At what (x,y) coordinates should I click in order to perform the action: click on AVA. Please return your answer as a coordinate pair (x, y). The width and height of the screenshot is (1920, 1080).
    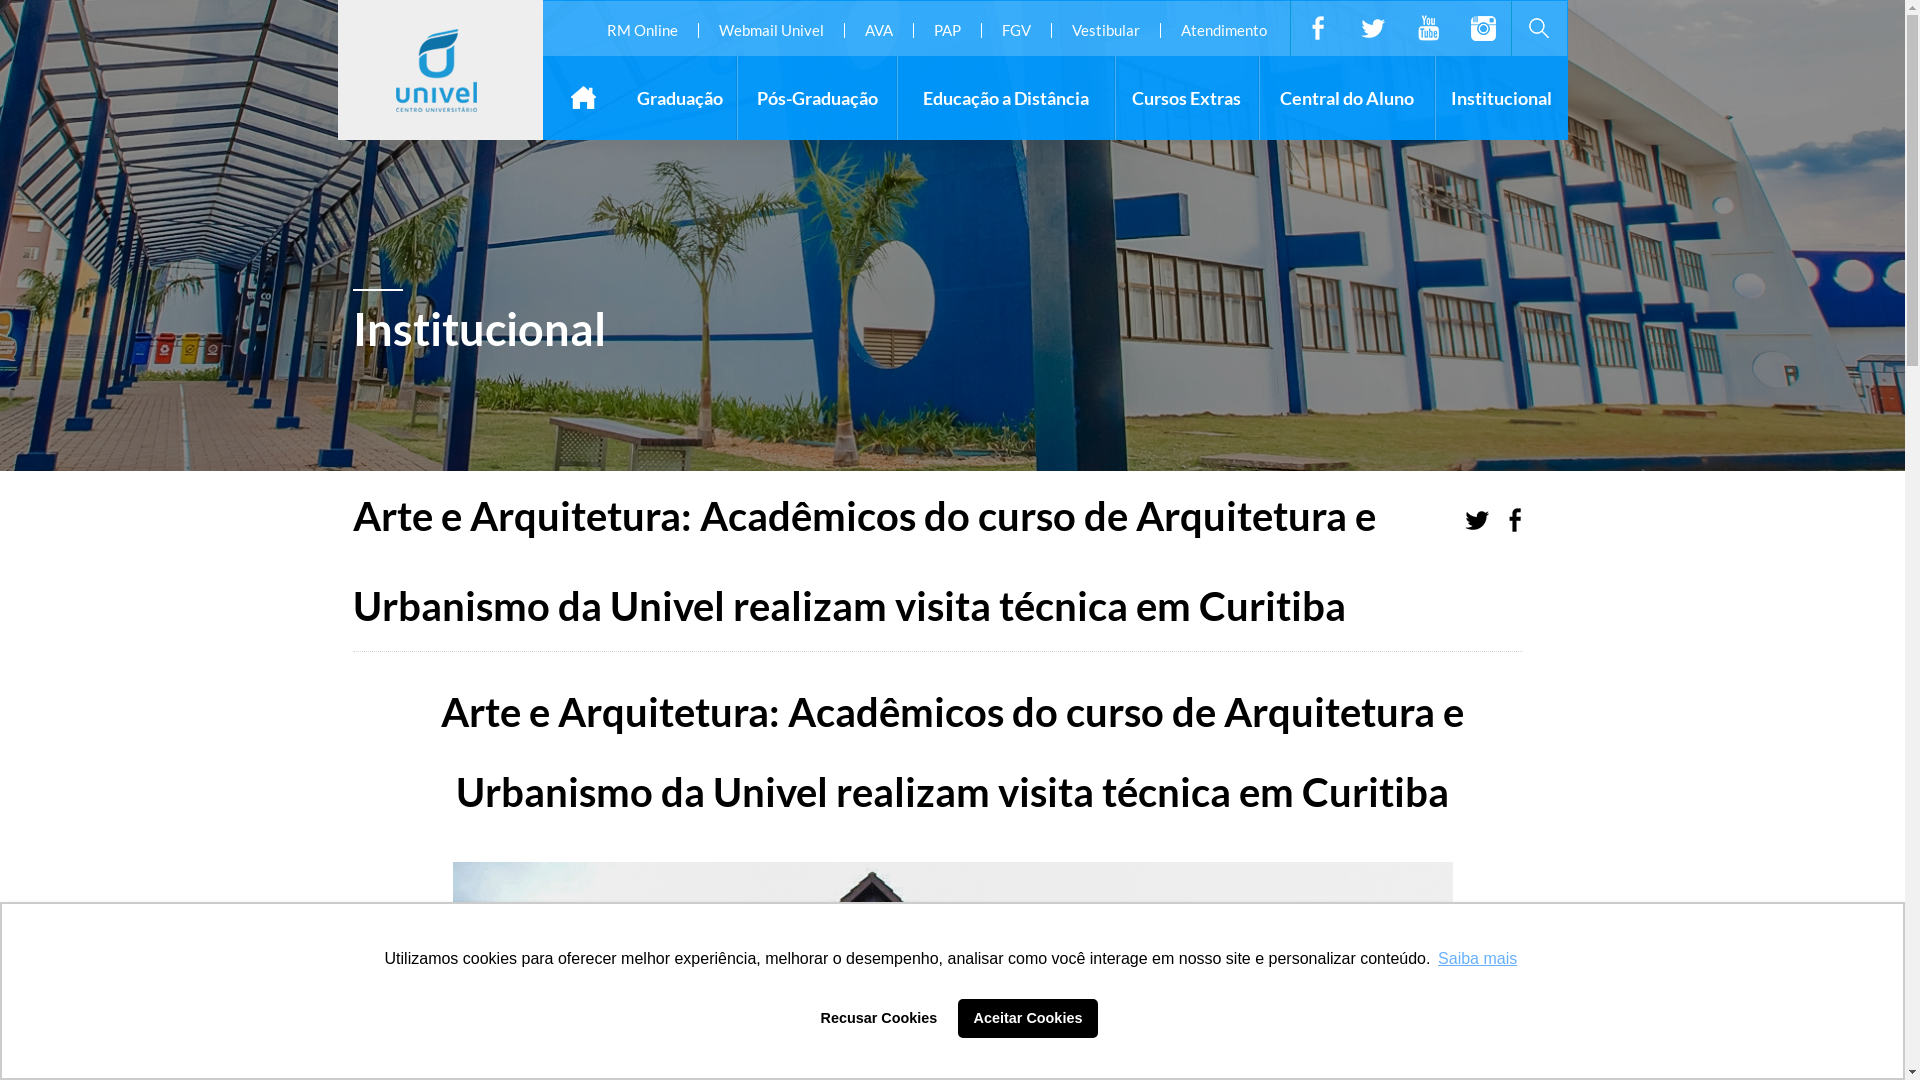
    Looking at the image, I should click on (878, 30).